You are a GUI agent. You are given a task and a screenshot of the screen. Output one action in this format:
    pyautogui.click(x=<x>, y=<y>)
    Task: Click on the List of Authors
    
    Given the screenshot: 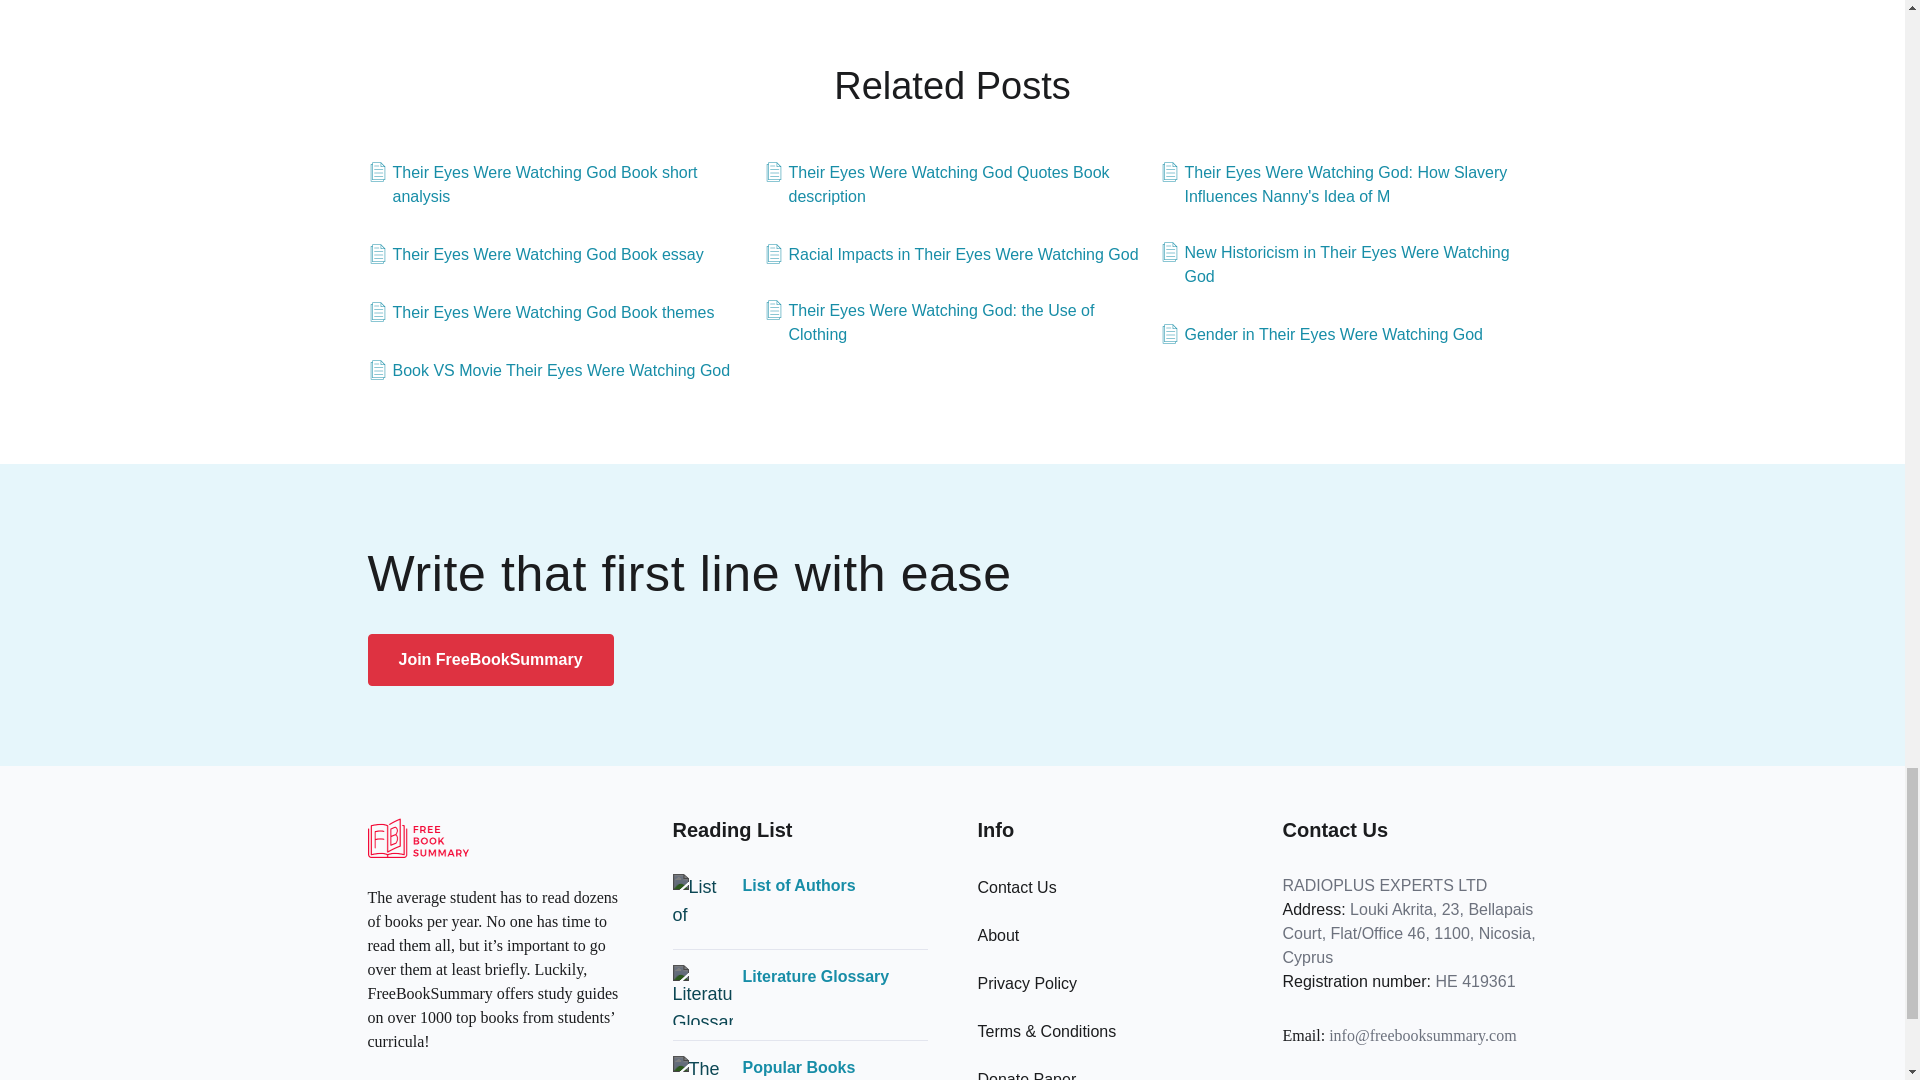 What is the action you would take?
    pyautogui.click(x=798, y=885)
    